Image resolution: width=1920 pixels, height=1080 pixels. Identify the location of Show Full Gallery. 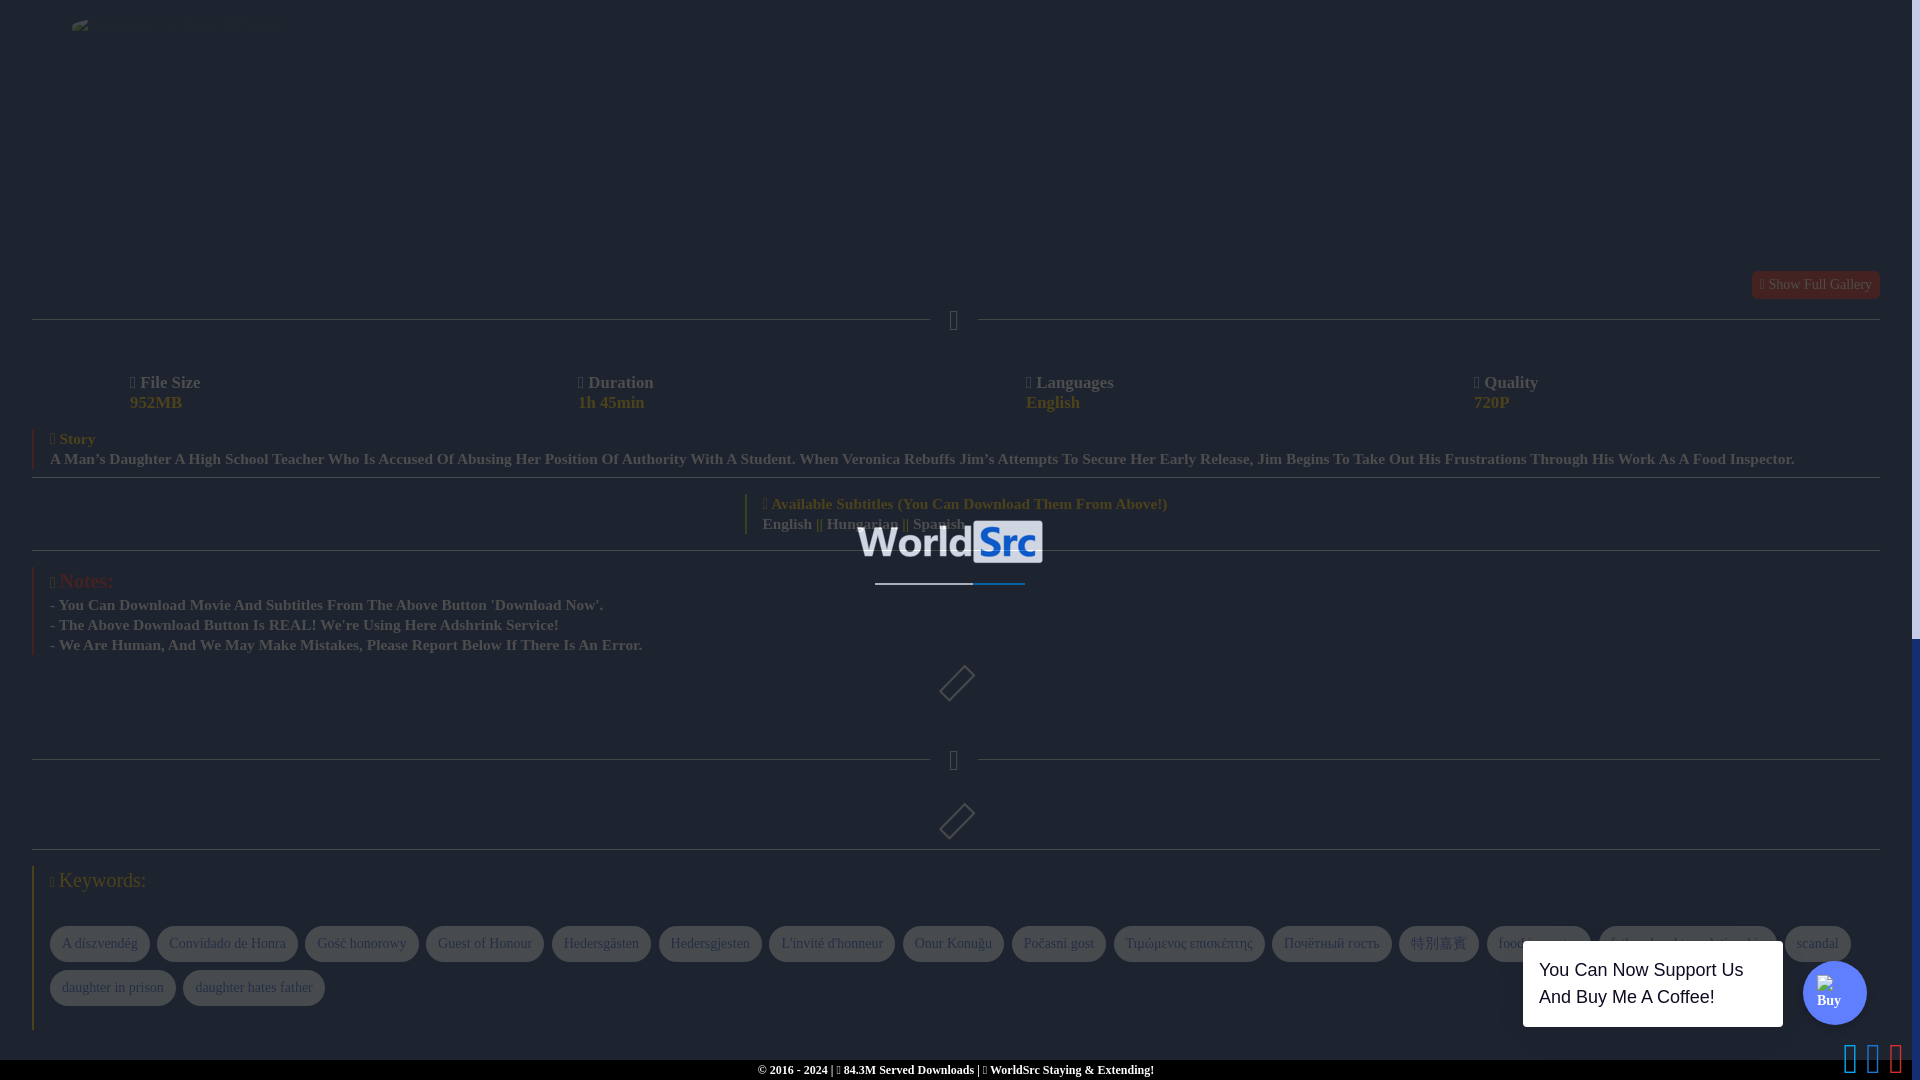
(1815, 285).